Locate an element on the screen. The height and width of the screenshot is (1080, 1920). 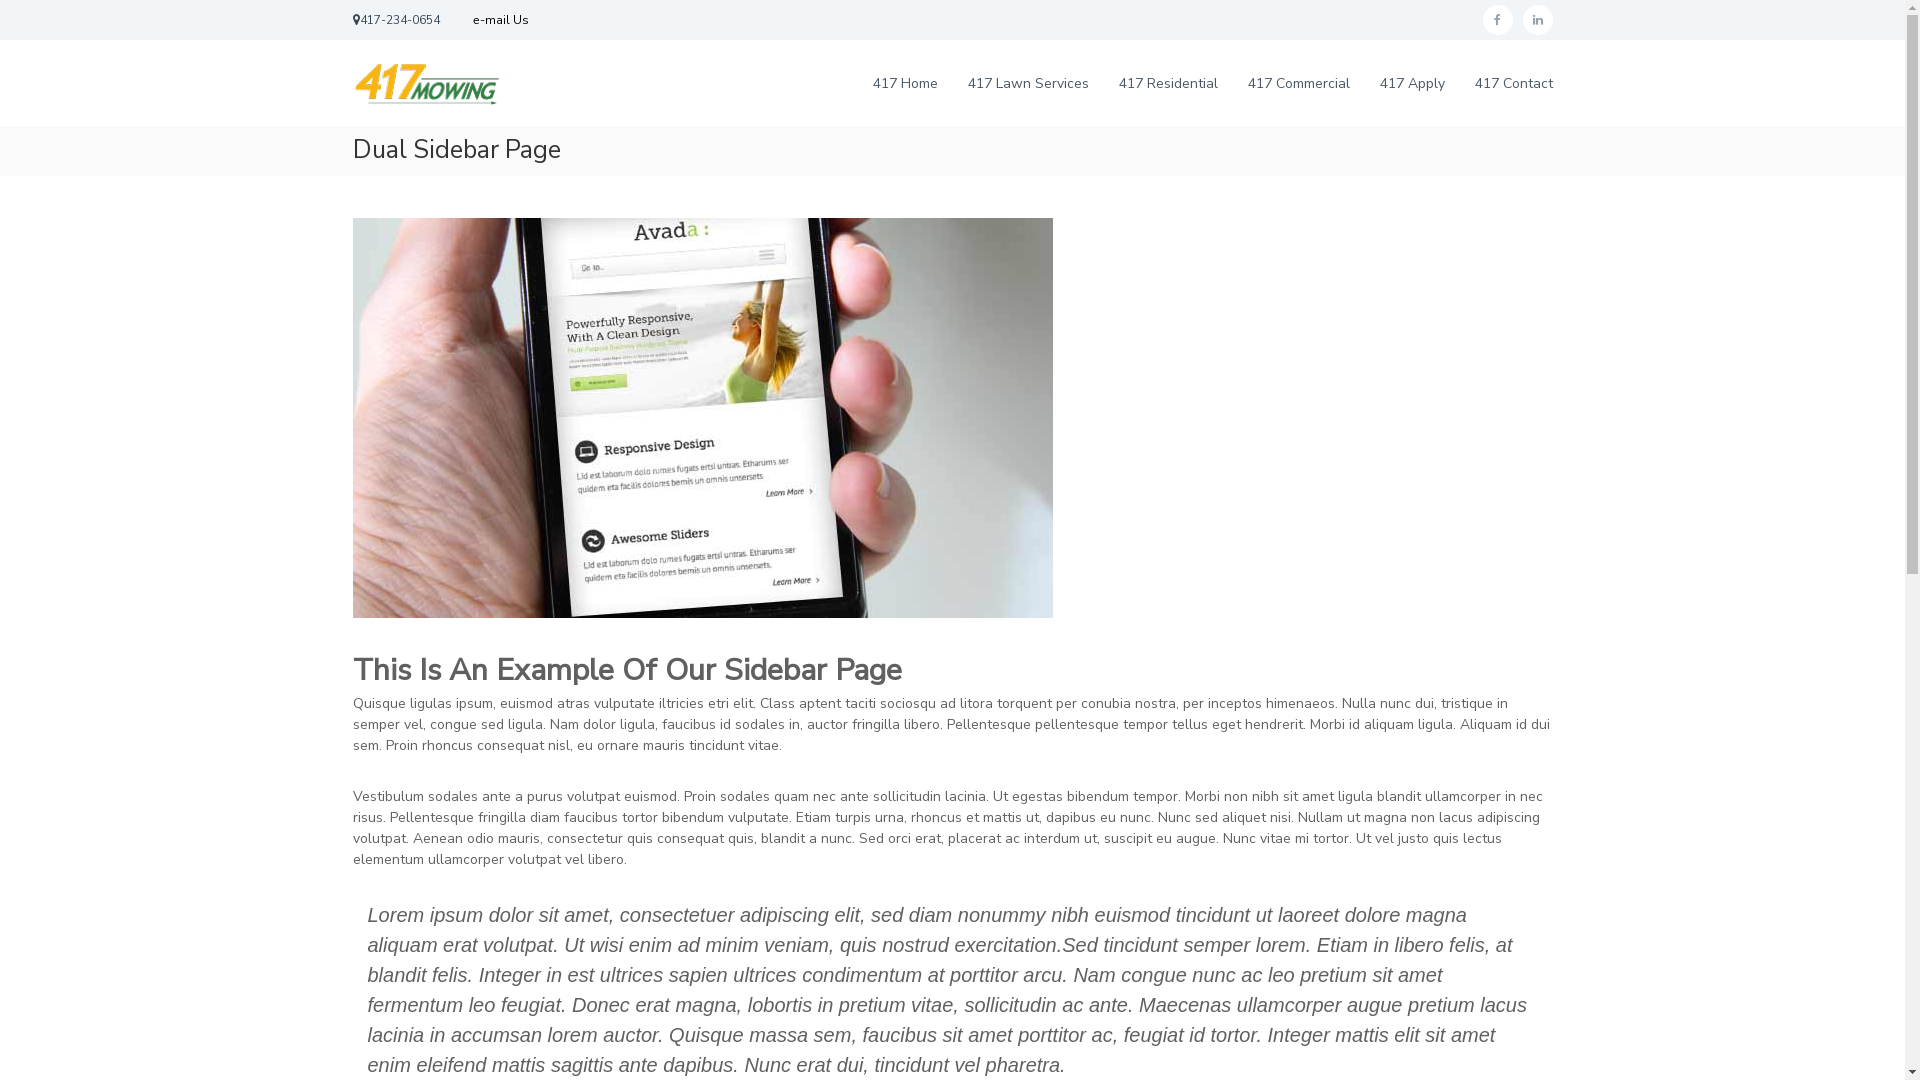
417 Mowing: Springfield, MO is located at coordinates (522, 328).